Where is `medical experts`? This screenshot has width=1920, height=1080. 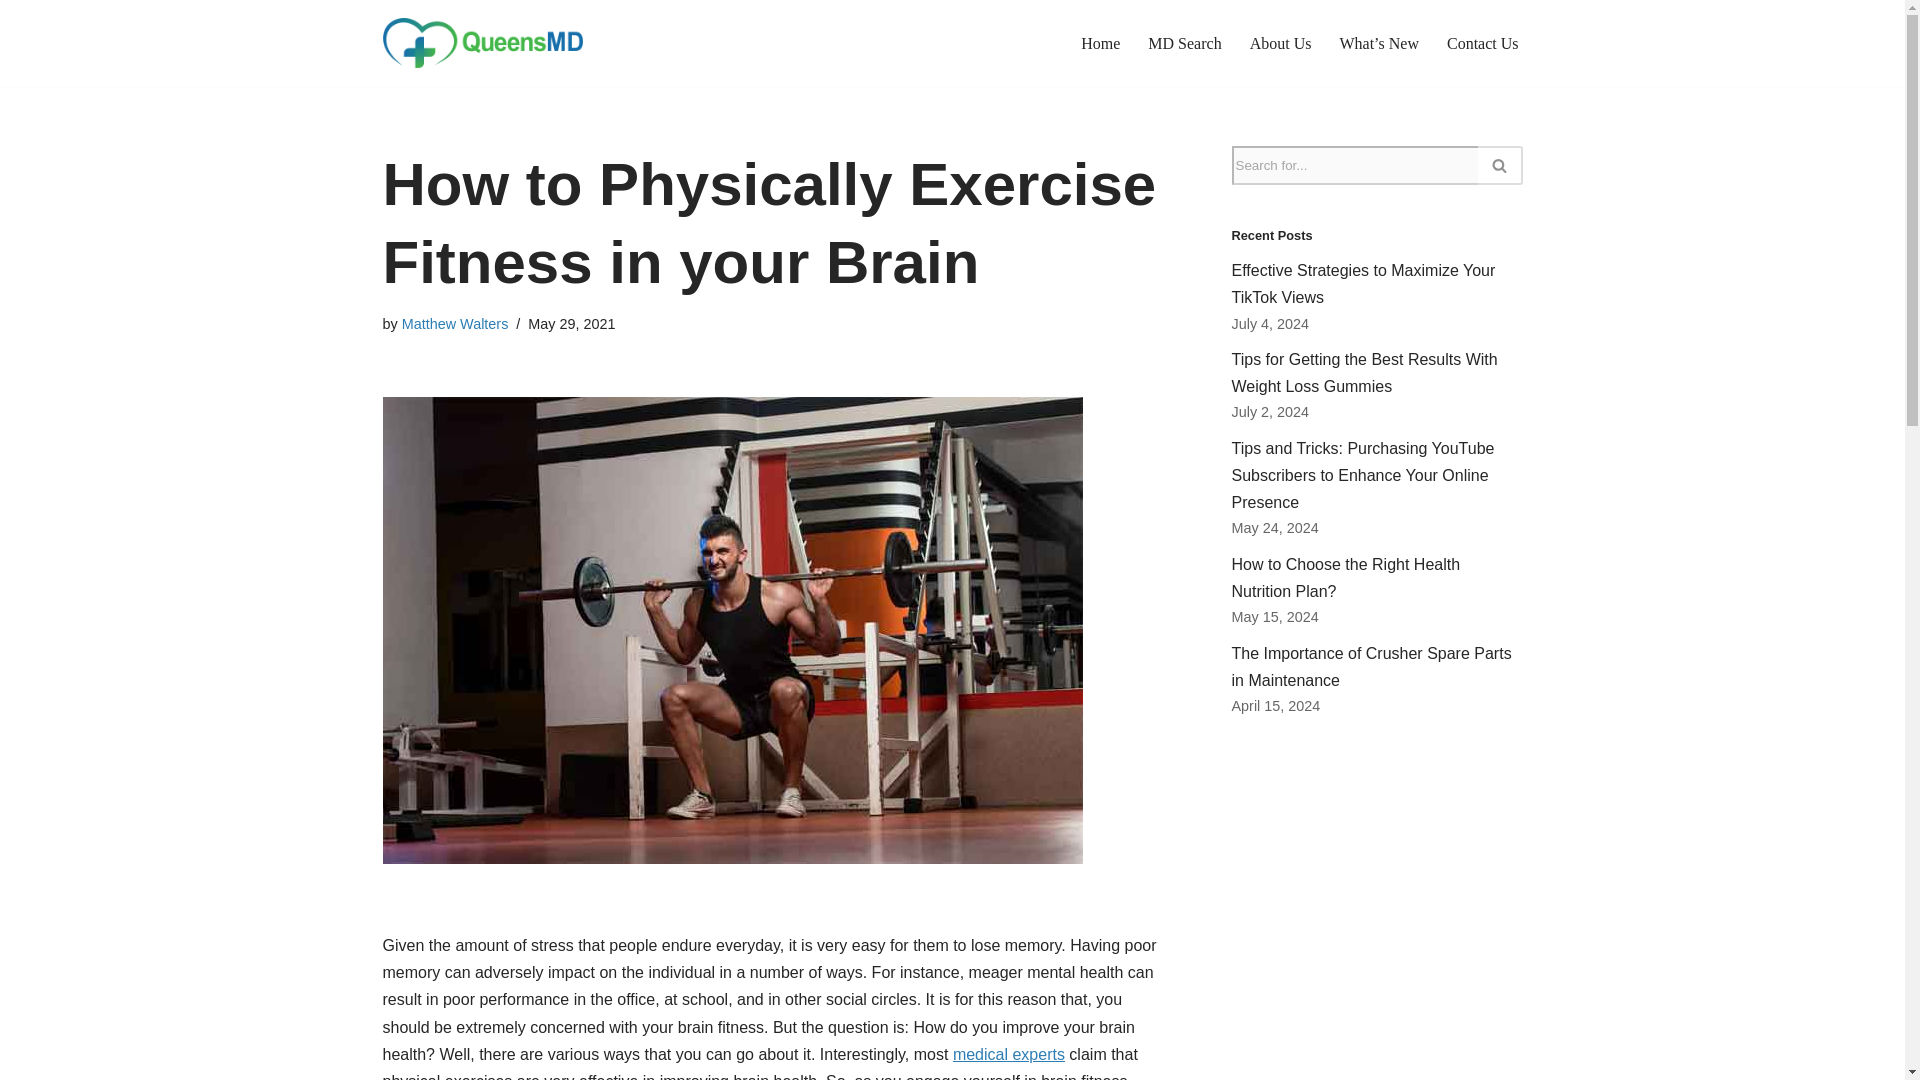
medical experts is located at coordinates (1008, 1054).